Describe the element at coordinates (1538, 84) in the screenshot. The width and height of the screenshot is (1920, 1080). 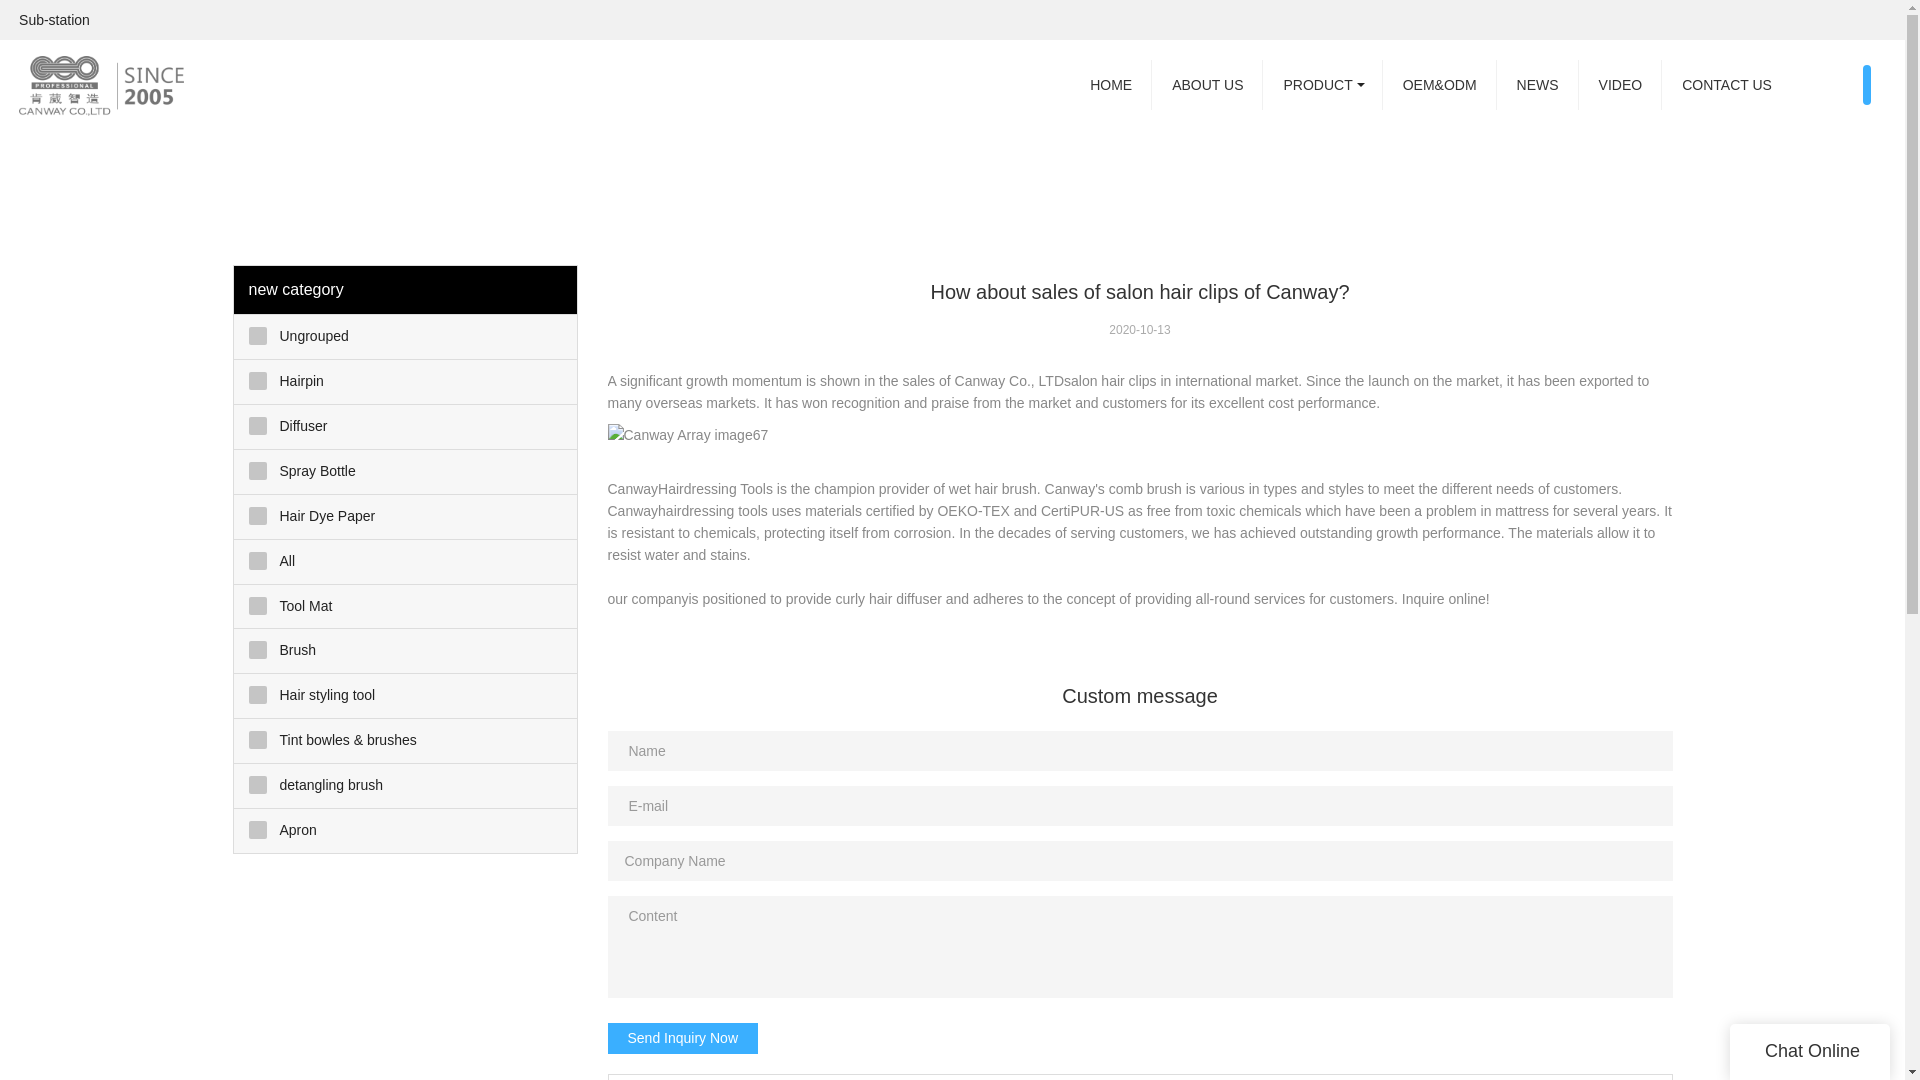
I see `NEWS` at that location.